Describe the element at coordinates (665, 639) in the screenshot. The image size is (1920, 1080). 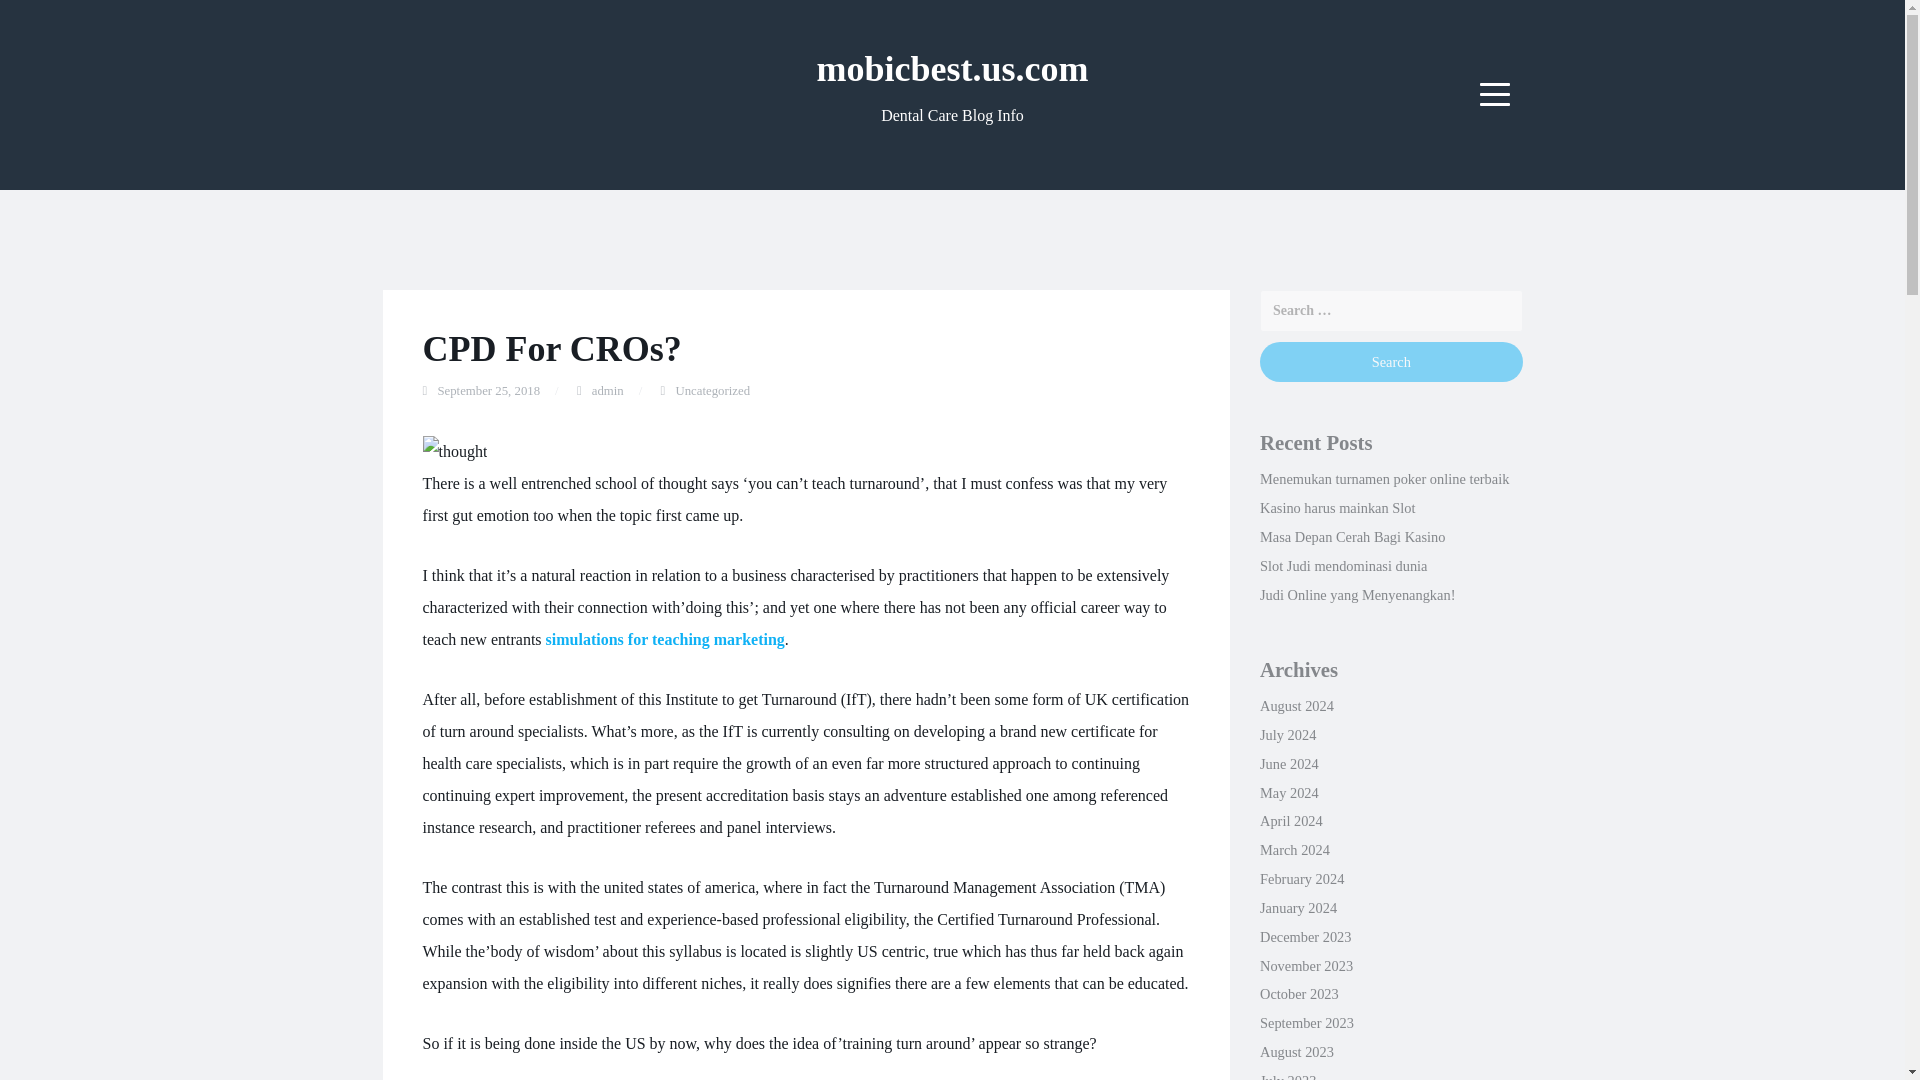
I see `simulations for teaching marketing` at that location.